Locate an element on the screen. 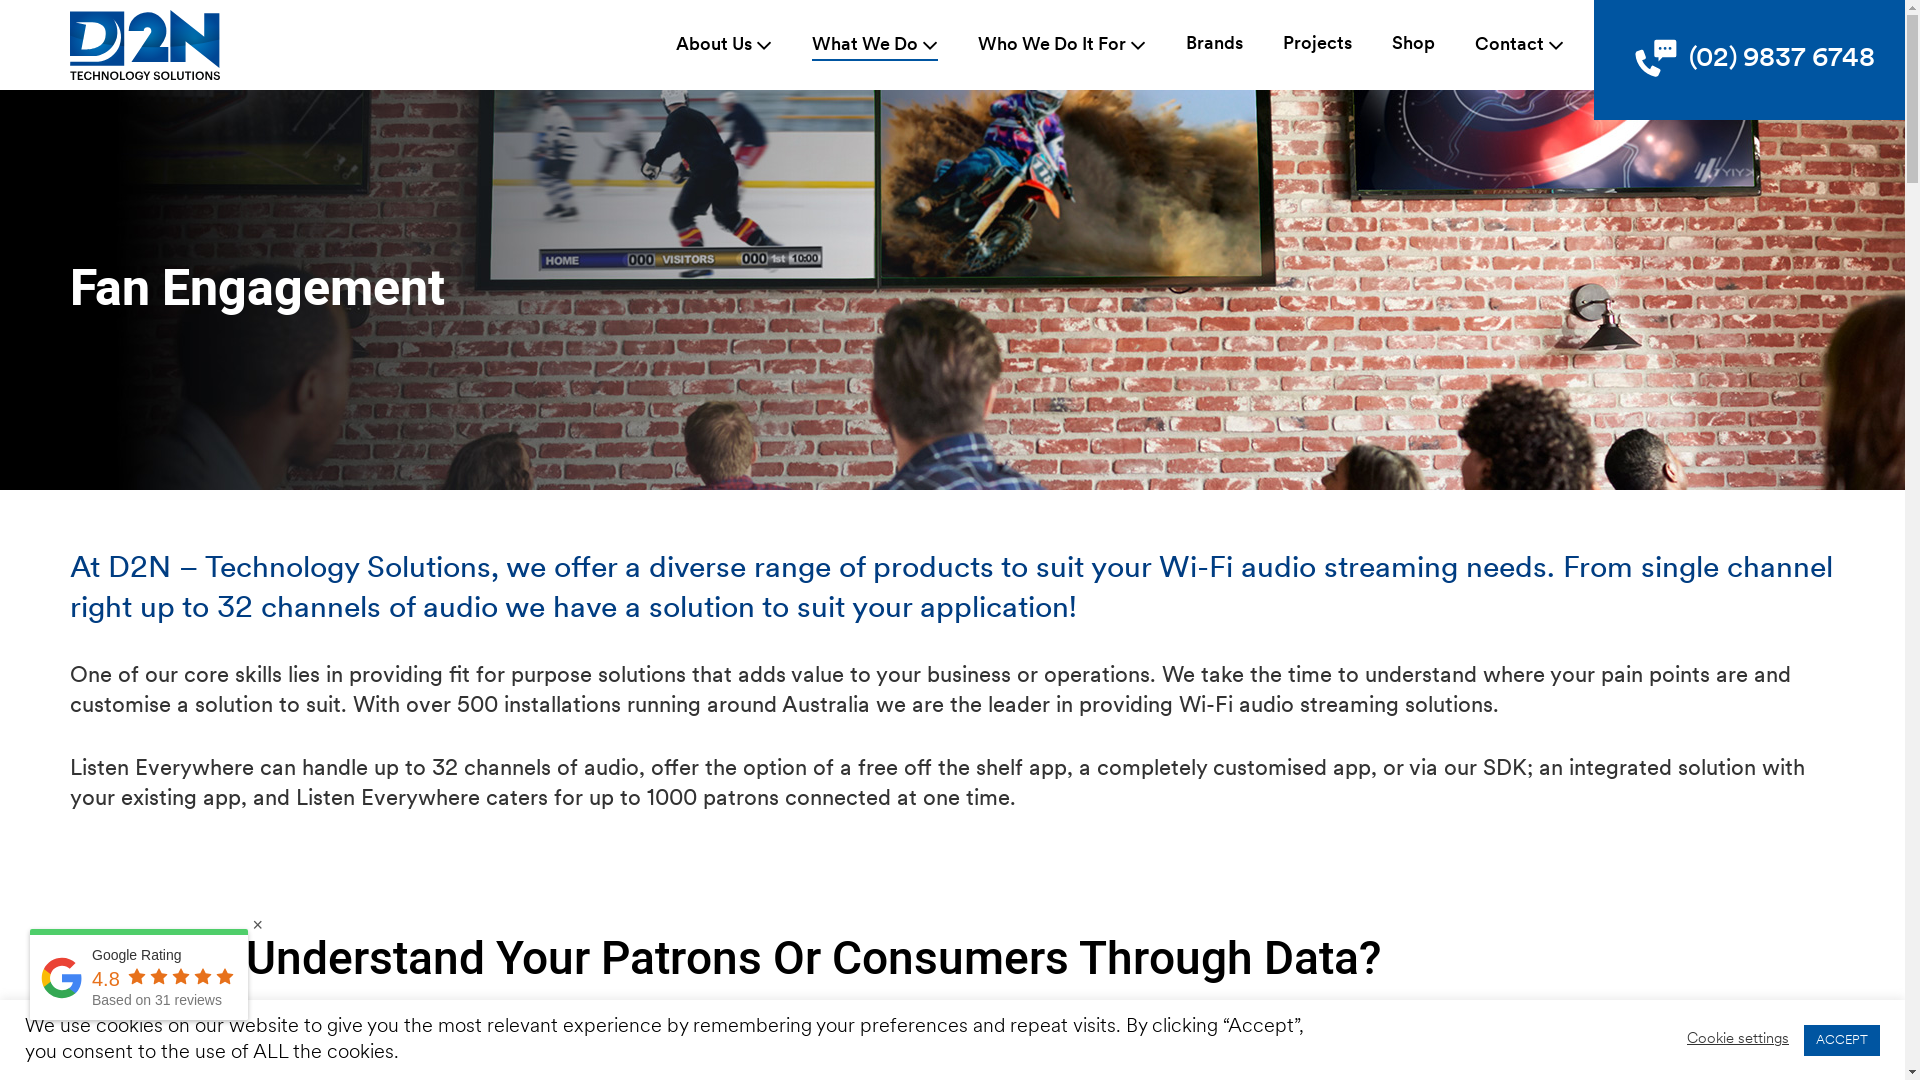 This screenshot has height=1080, width=1920. About Us is located at coordinates (724, 44).